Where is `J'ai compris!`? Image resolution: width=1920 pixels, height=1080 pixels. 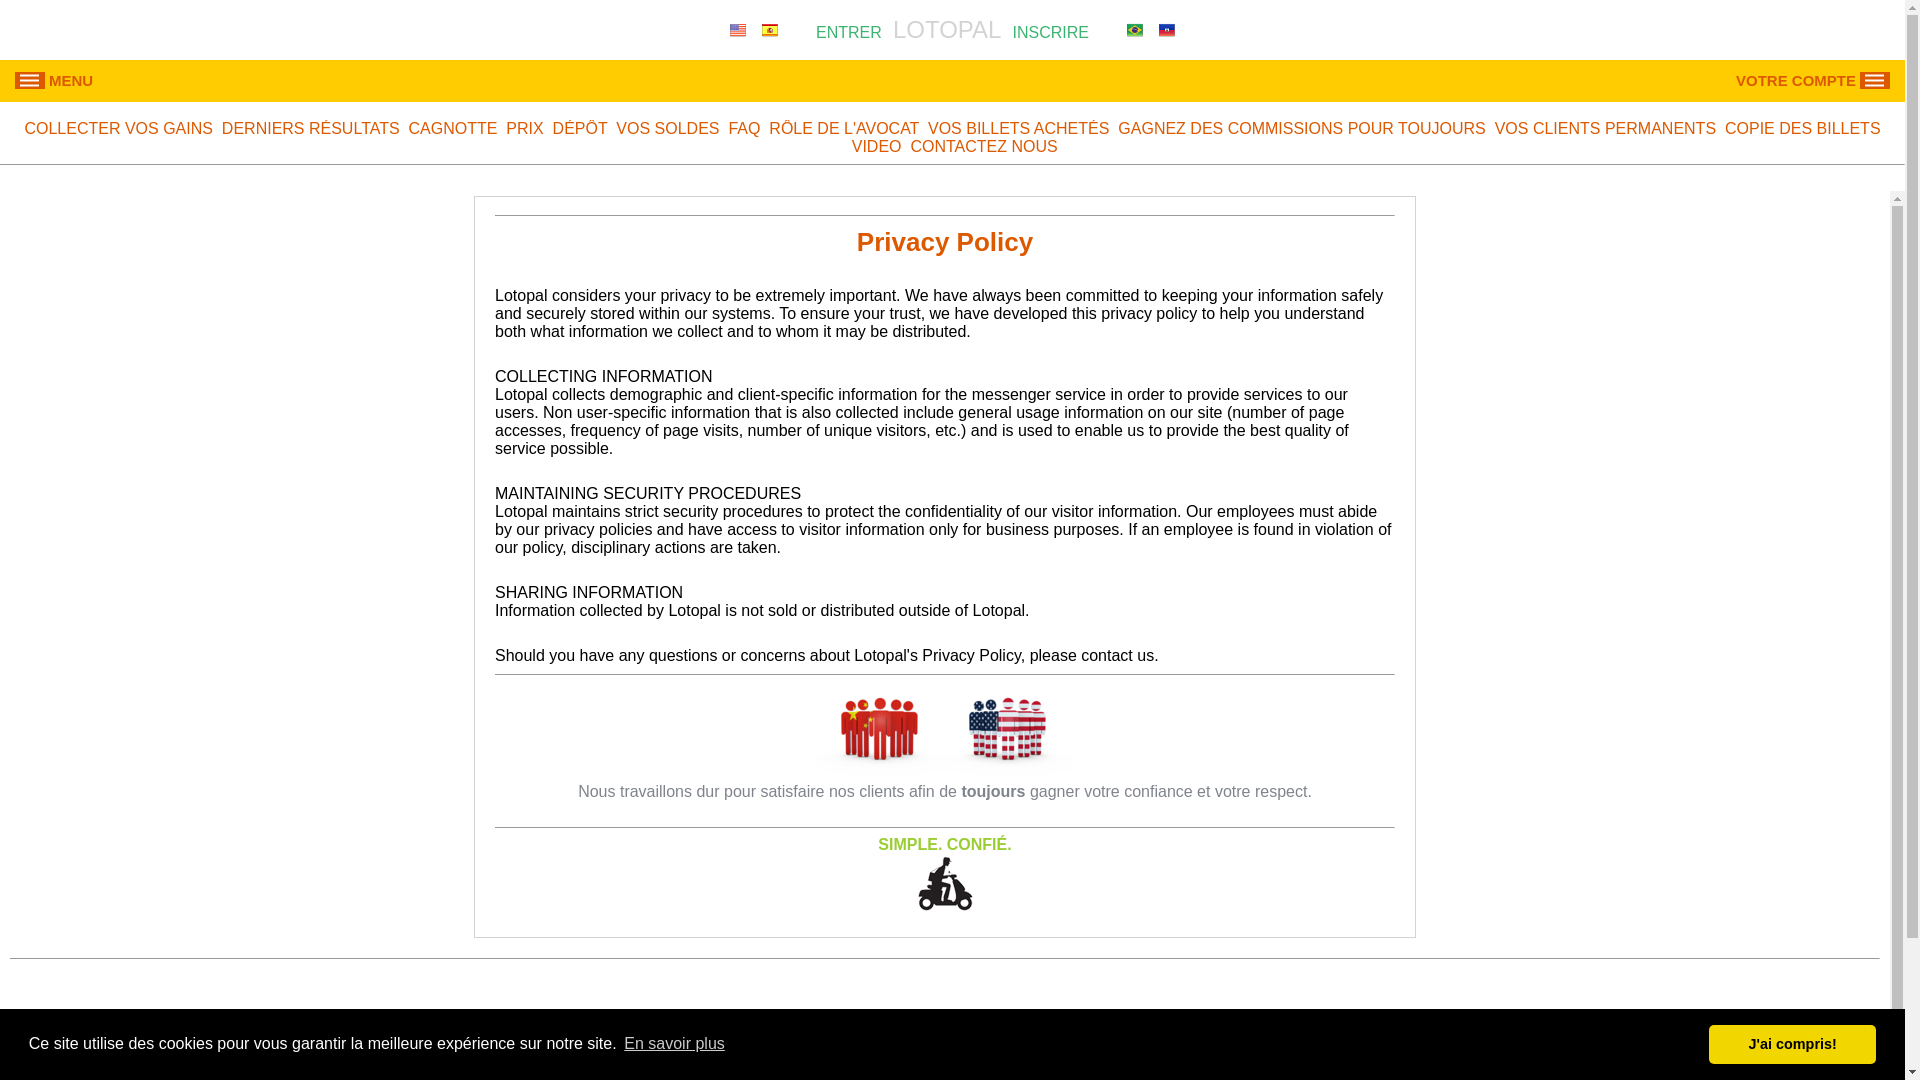 J'ai compris! is located at coordinates (1792, 1043).